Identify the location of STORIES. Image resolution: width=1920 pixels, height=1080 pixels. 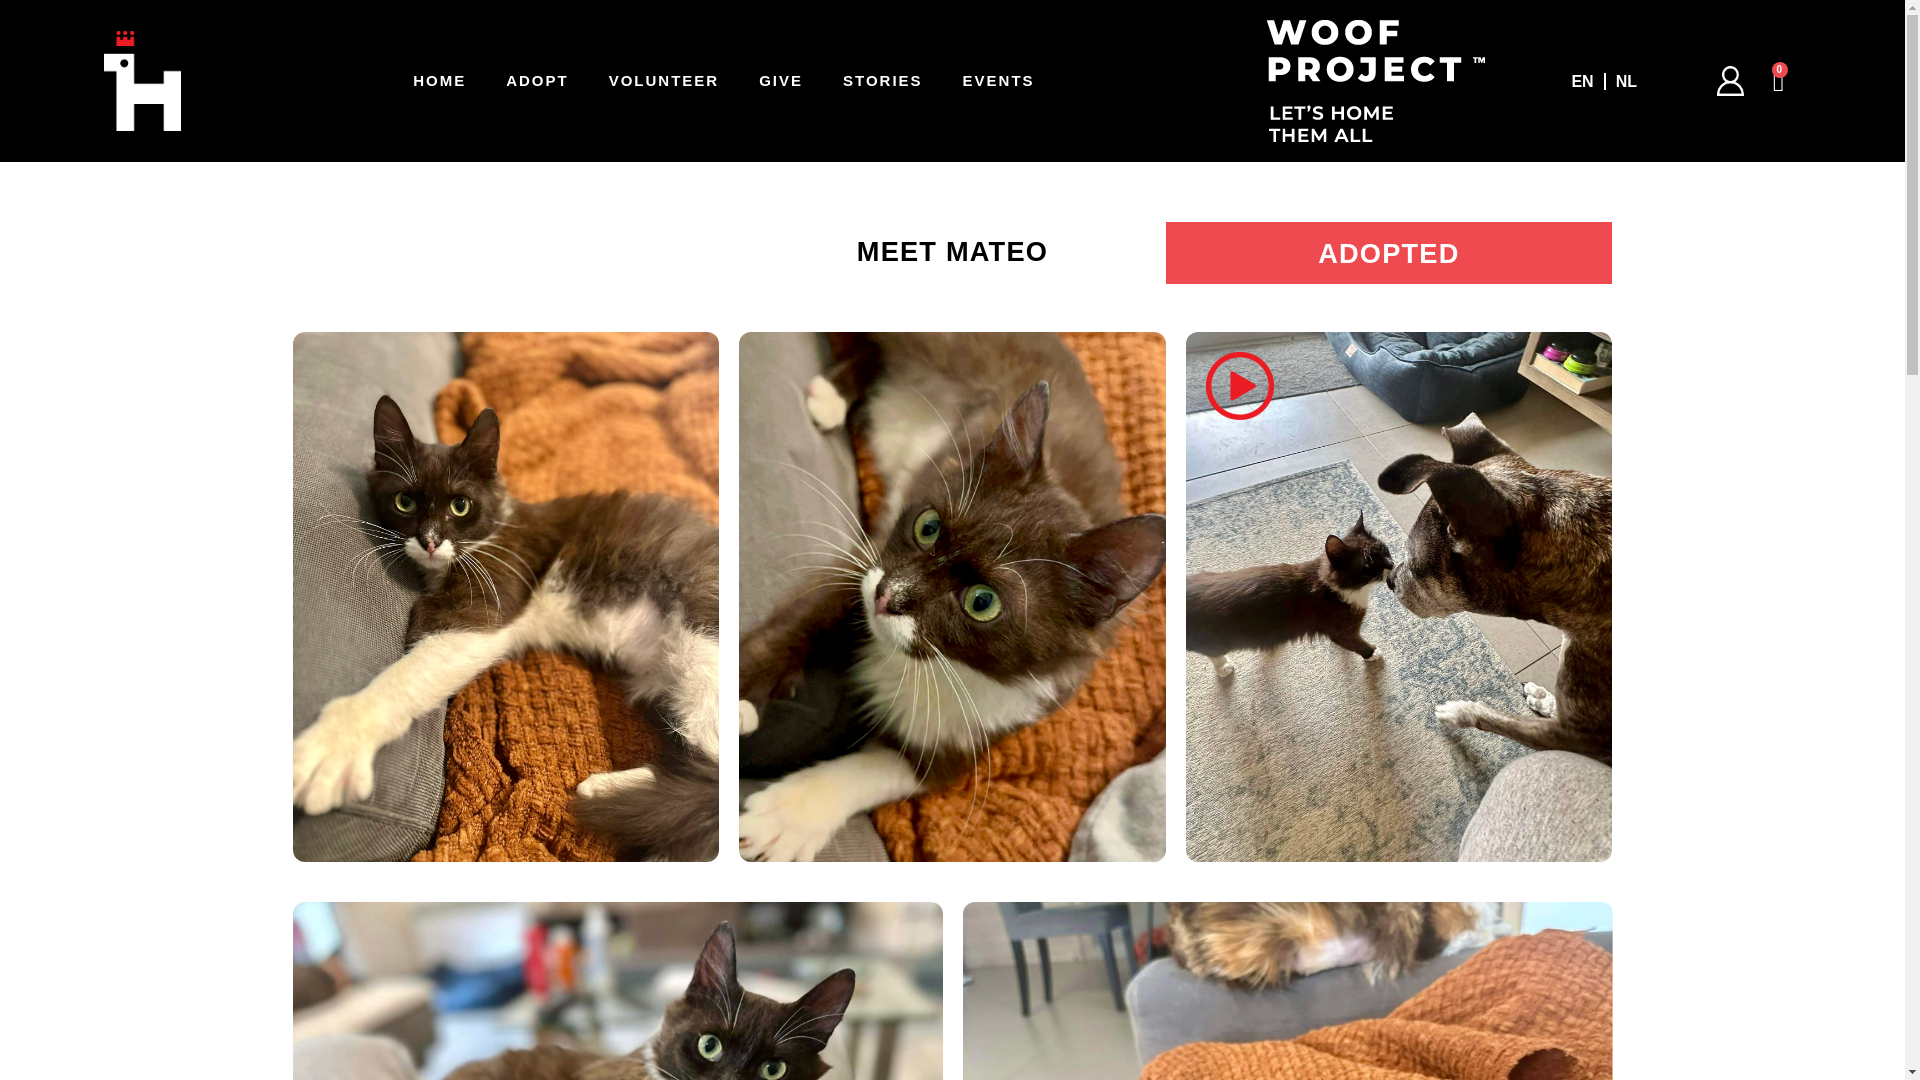
(882, 80).